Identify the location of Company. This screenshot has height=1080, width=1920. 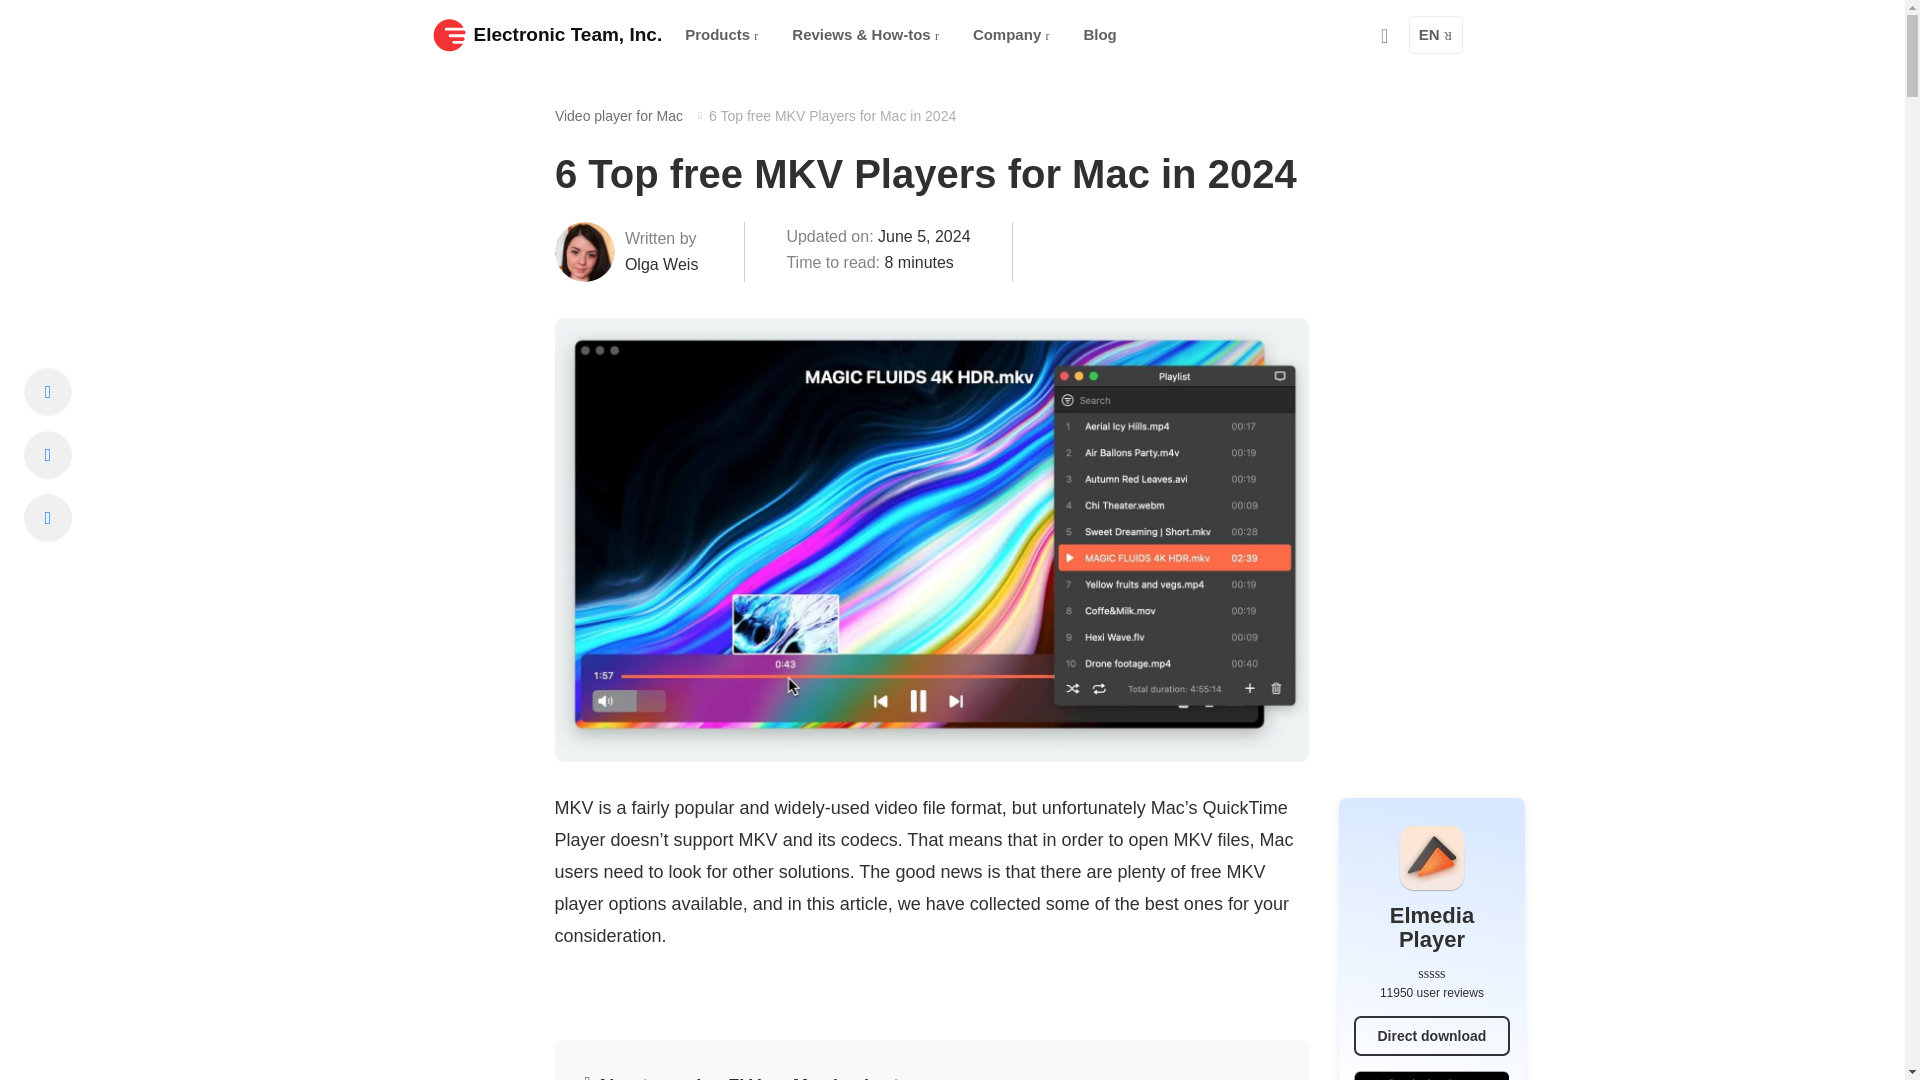
(1011, 35).